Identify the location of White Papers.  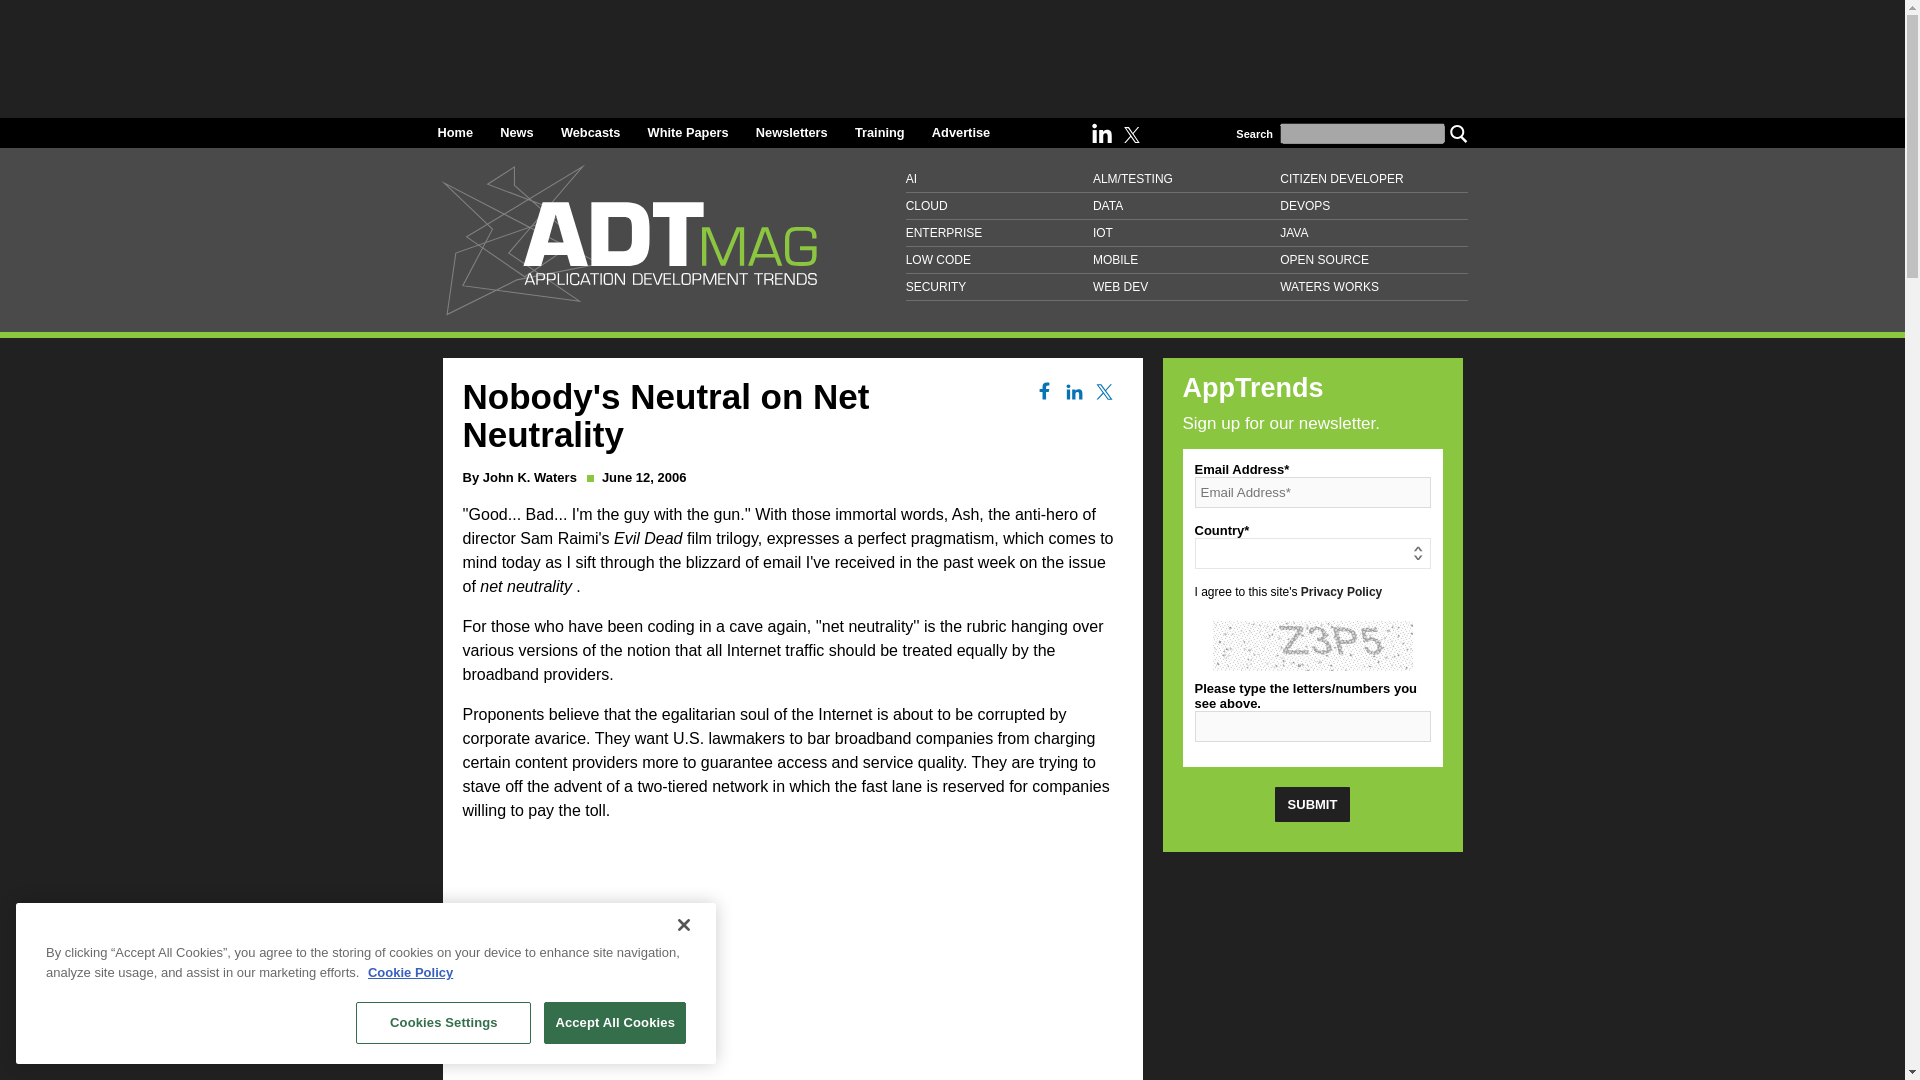
(688, 132).